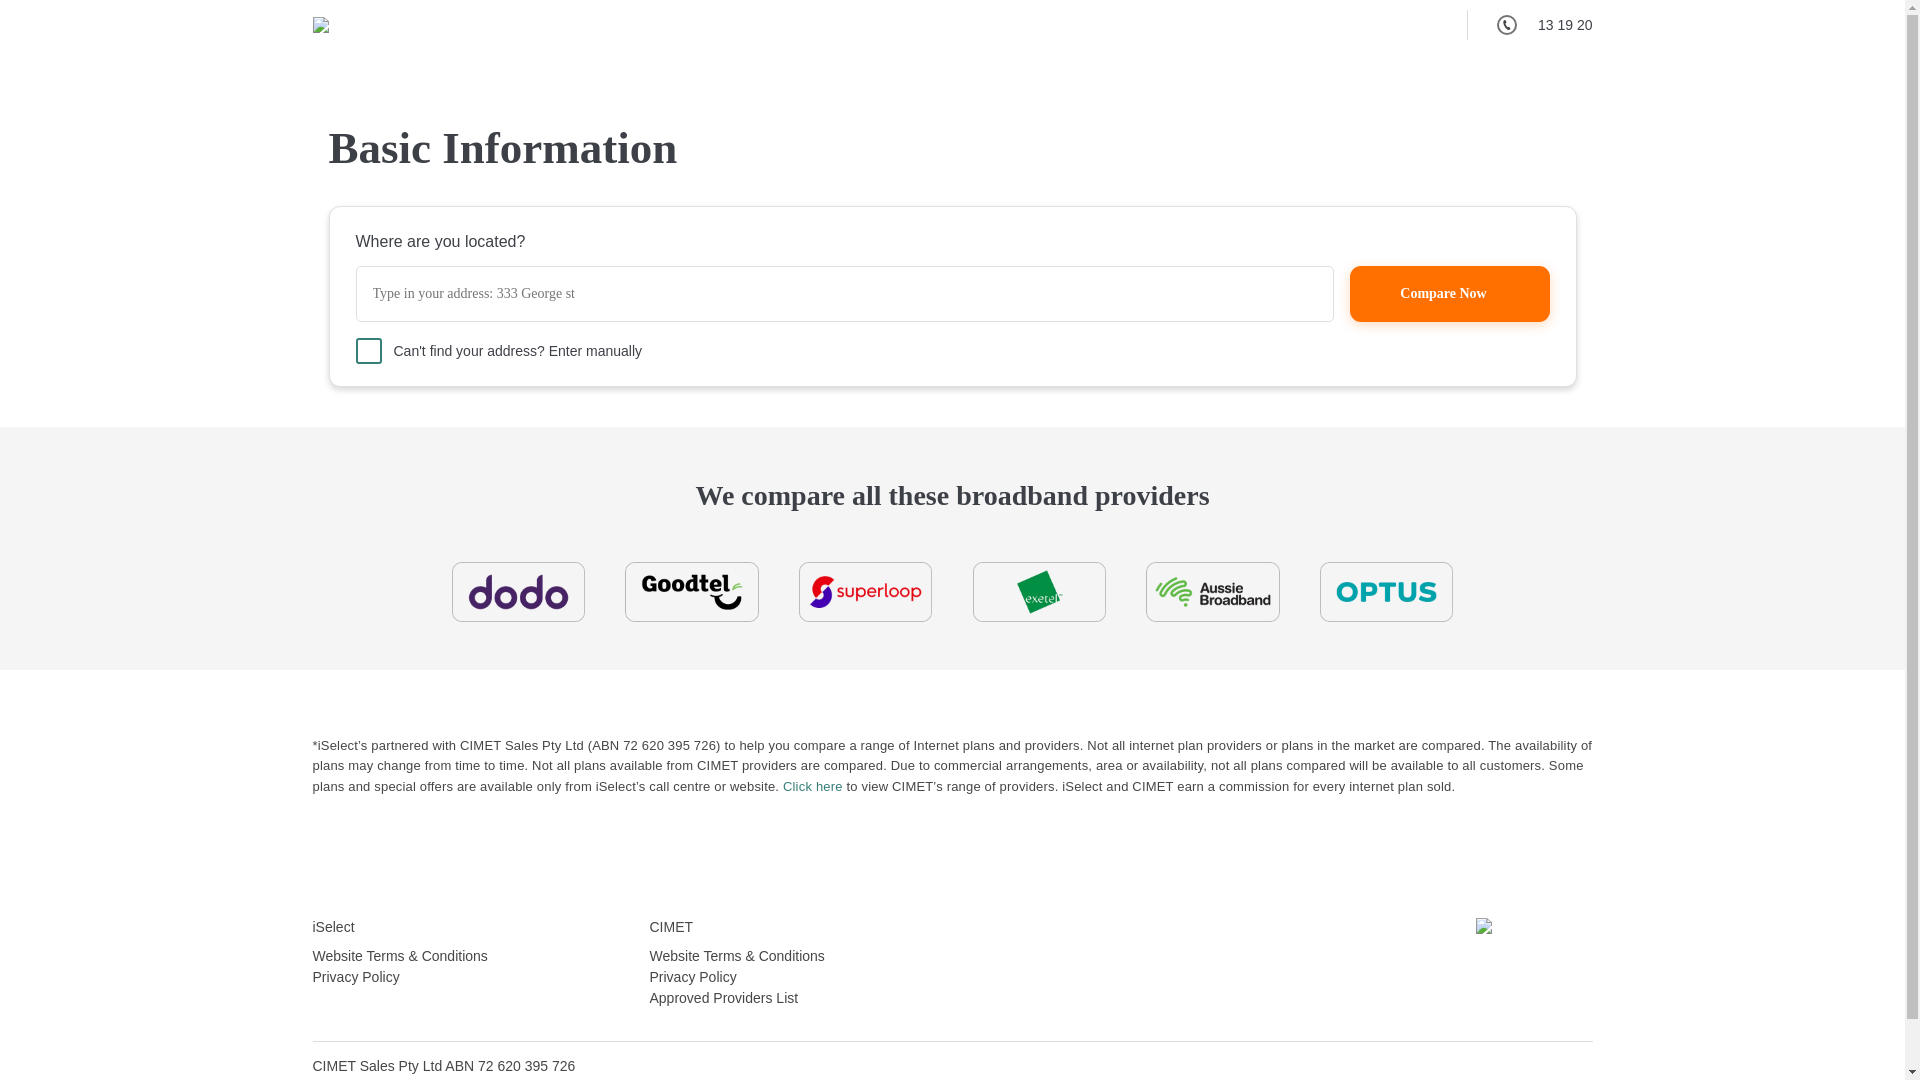 This screenshot has height=1080, width=1920. I want to click on Privacy Policy, so click(356, 977).